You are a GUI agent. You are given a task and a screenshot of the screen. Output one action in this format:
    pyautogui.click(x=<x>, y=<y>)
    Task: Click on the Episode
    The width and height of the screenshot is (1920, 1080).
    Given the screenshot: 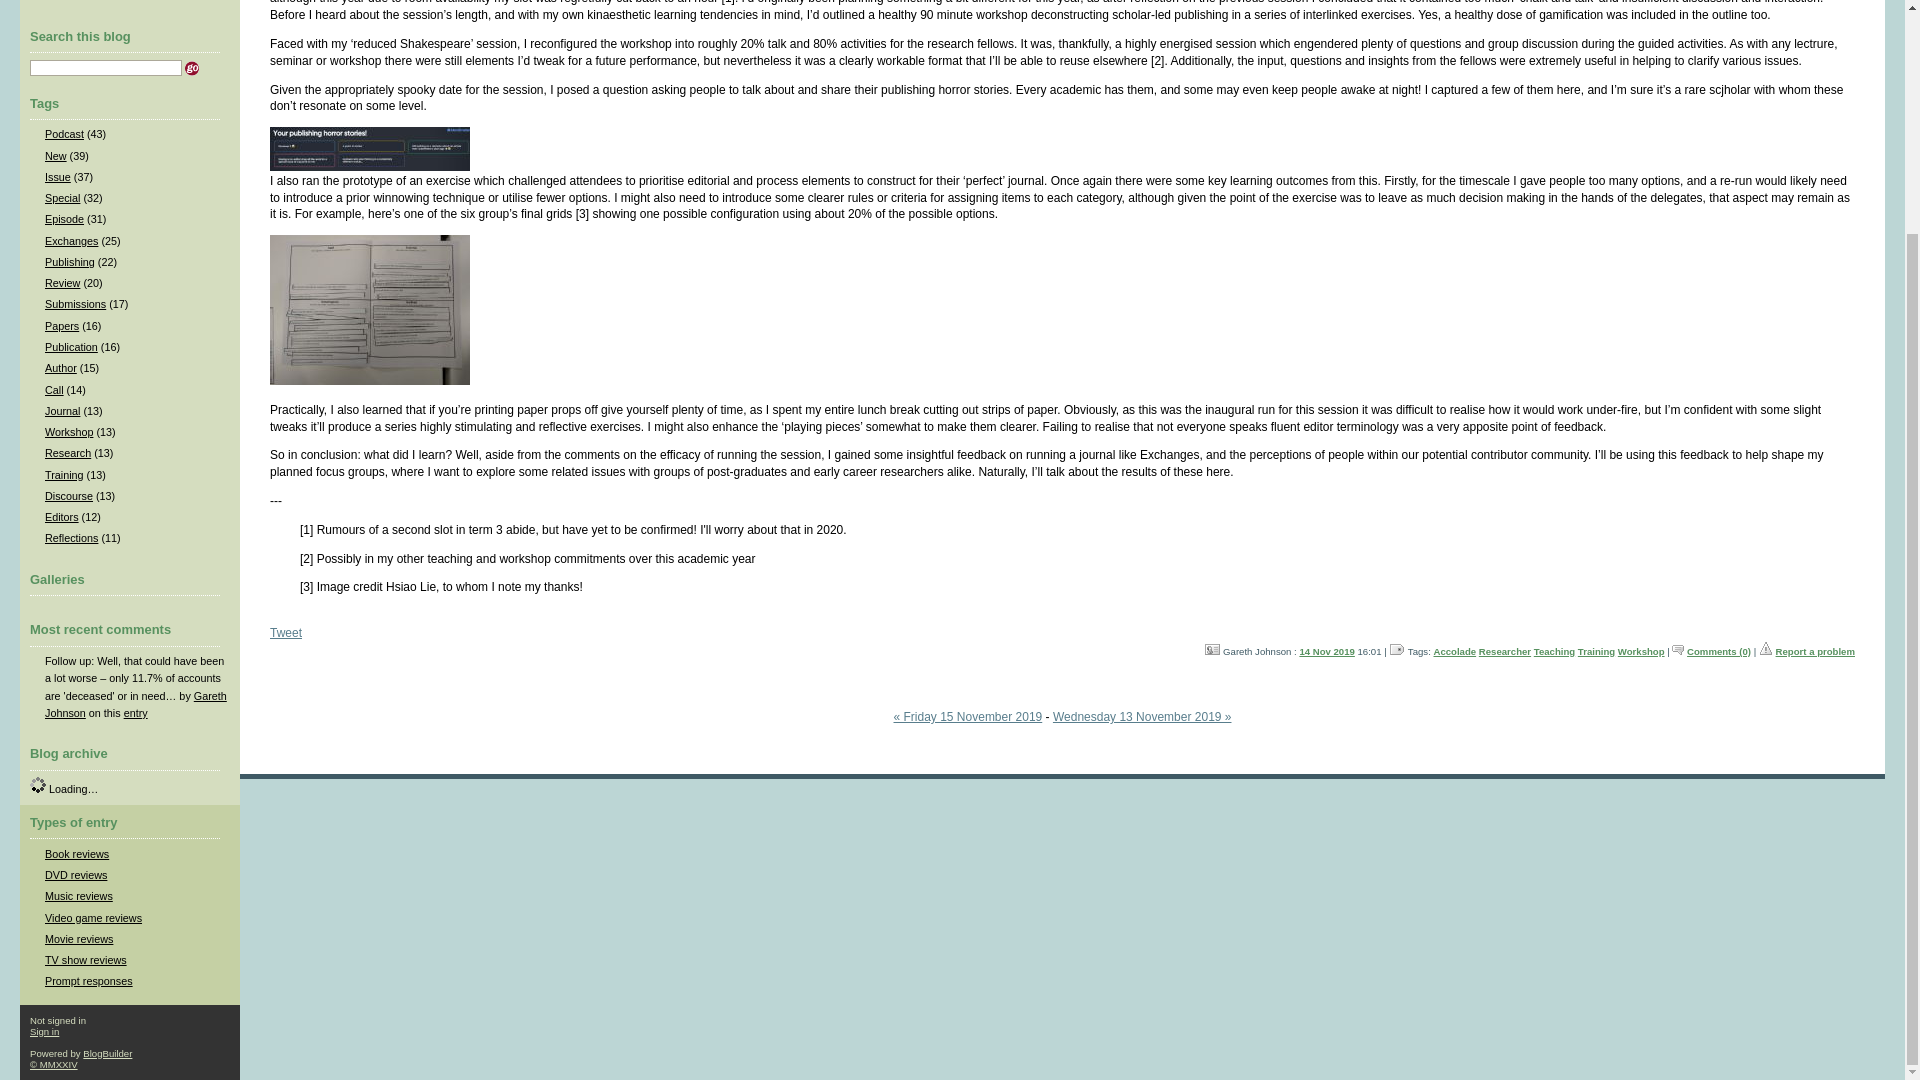 What is the action you would take?
    pyautogui.click(x=64, y=218)
    